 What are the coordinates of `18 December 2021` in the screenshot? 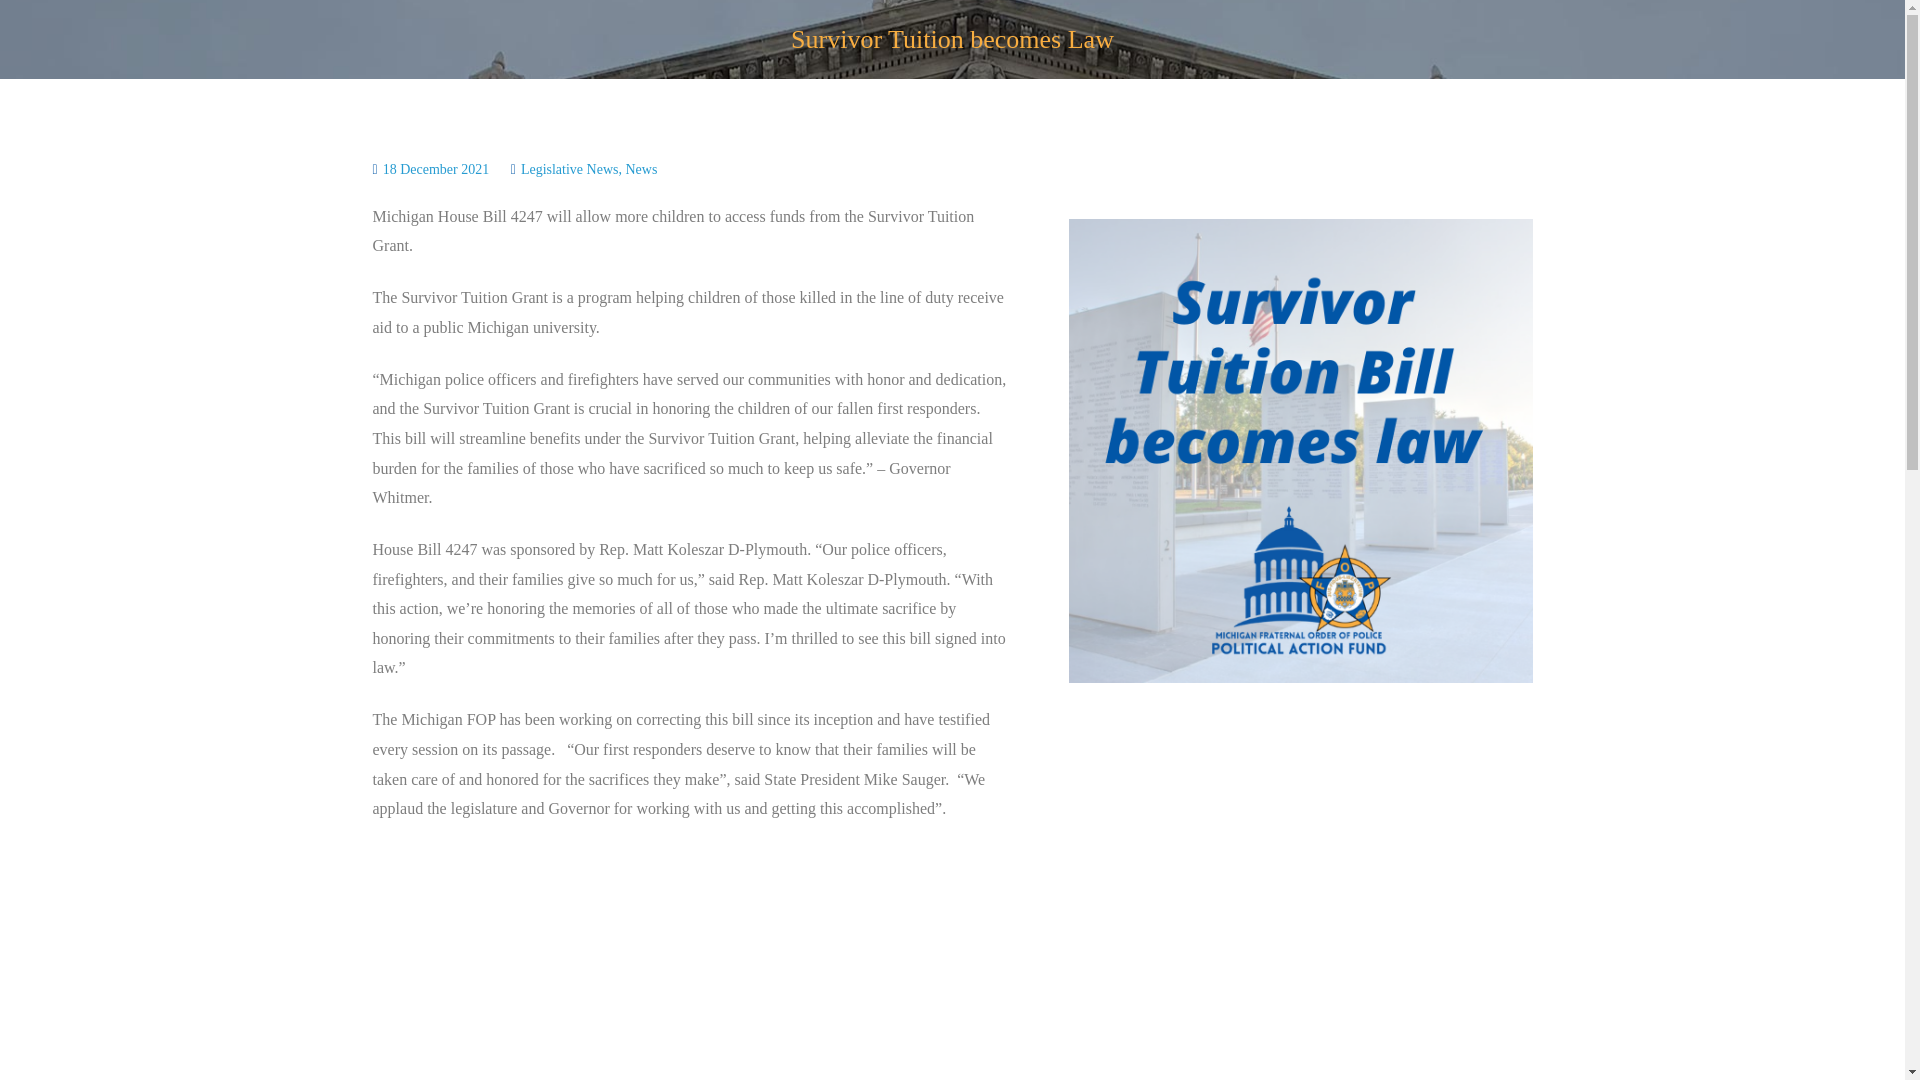 It's located at (436, 170).